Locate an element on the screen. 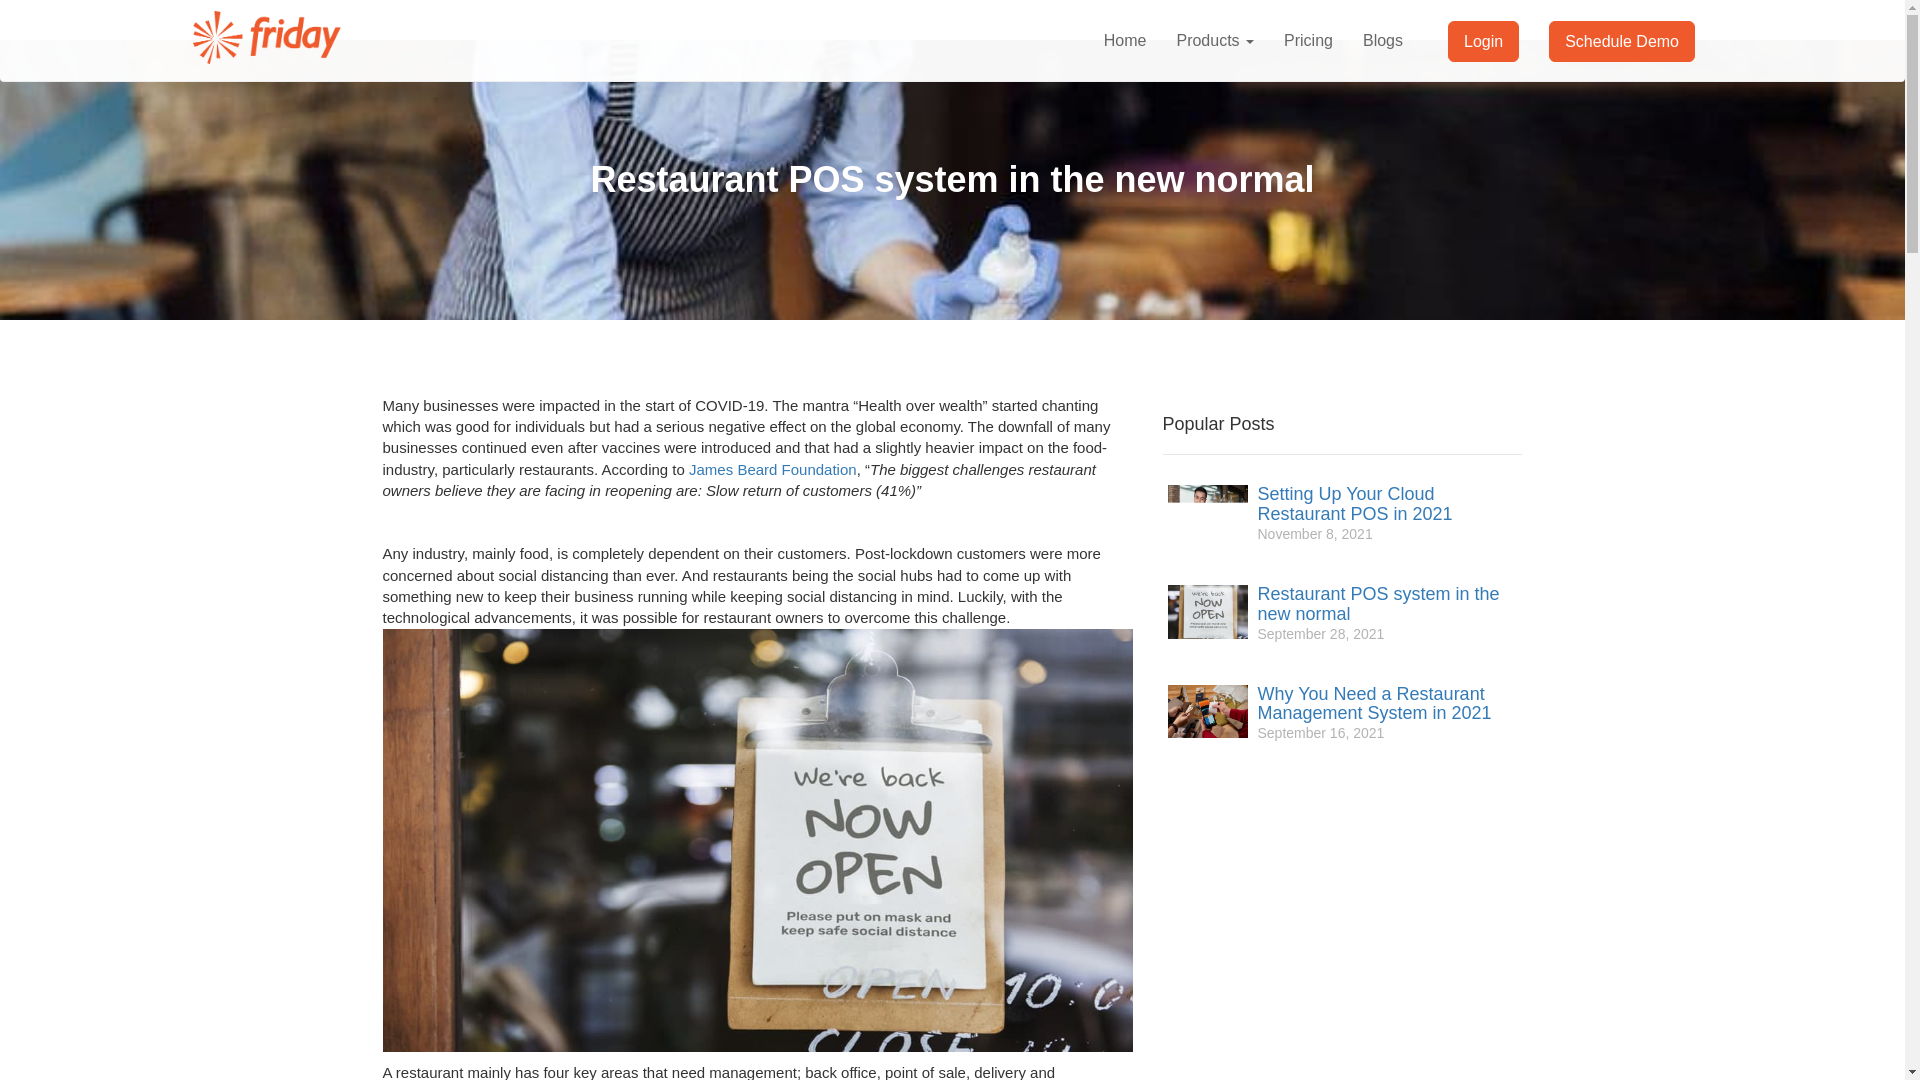  Products is located at coordinates (1215, 40).